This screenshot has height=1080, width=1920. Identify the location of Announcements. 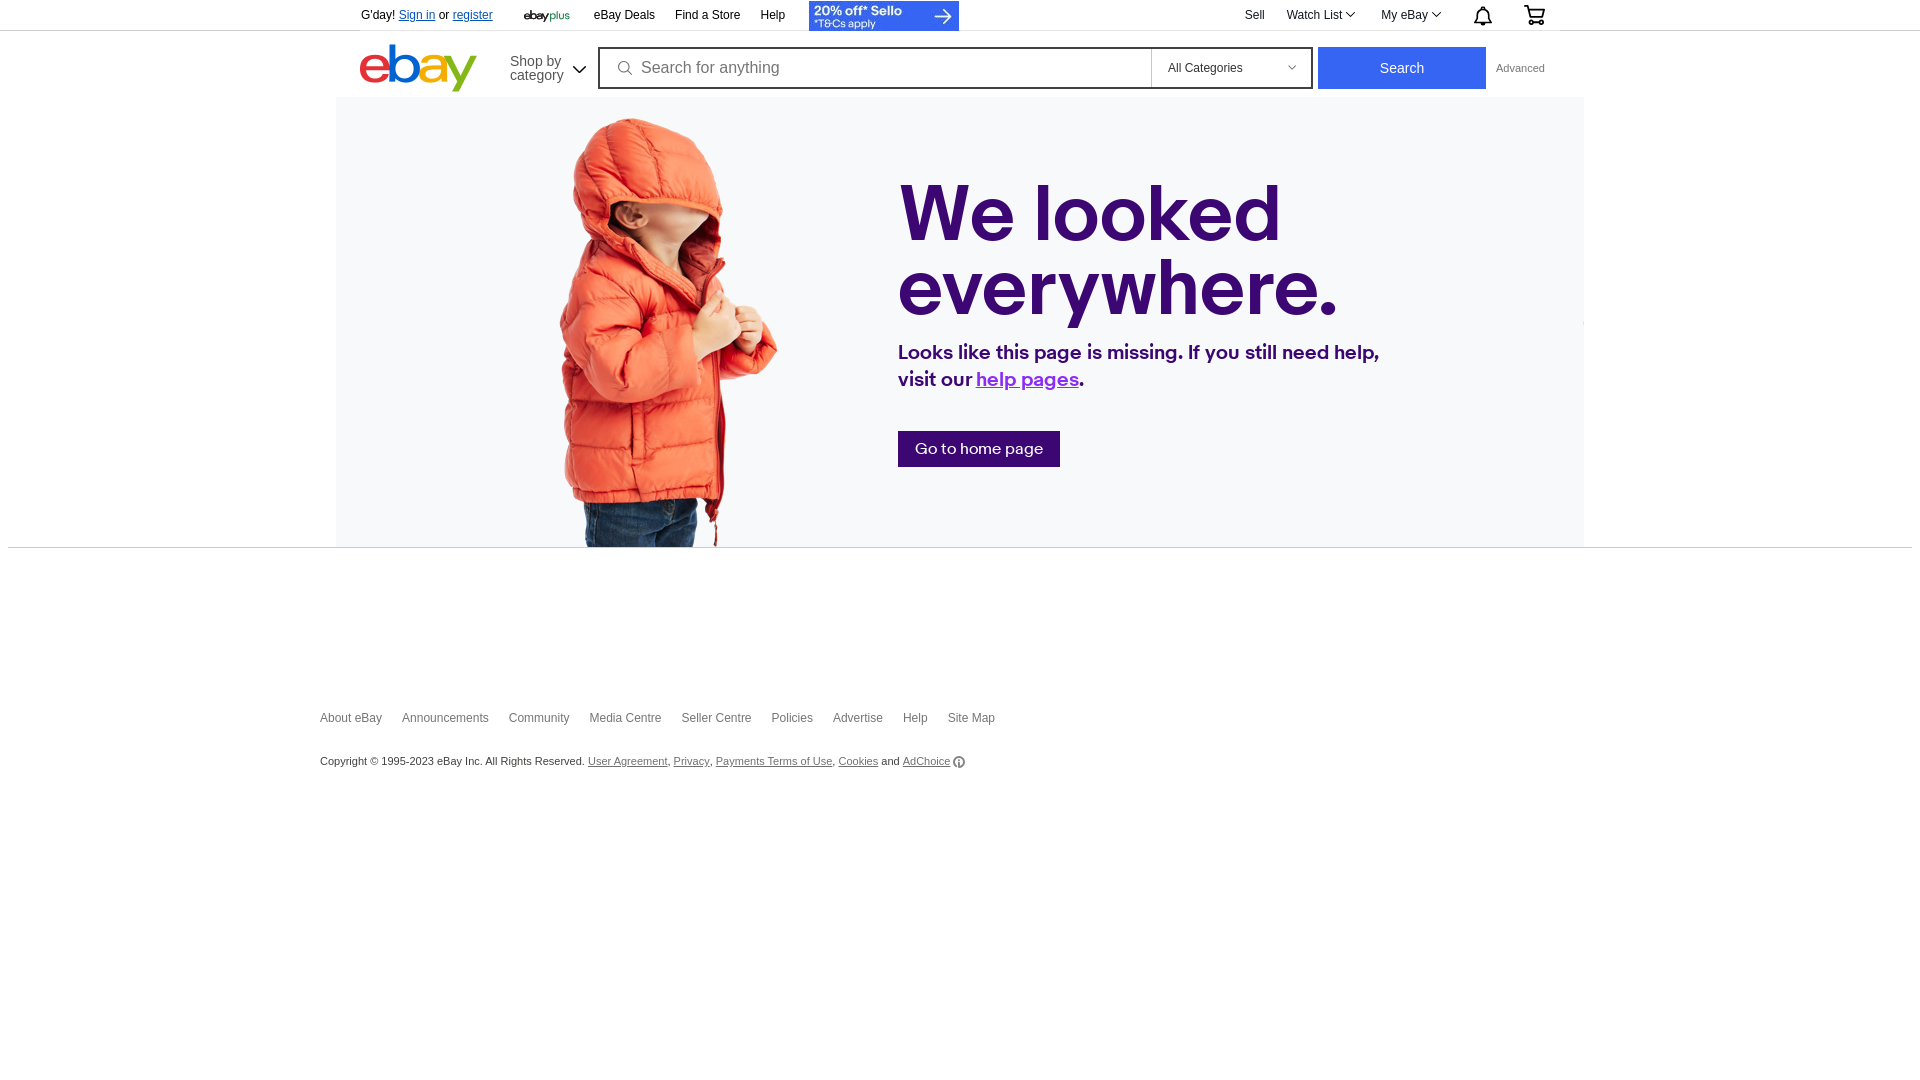
(455, 723).